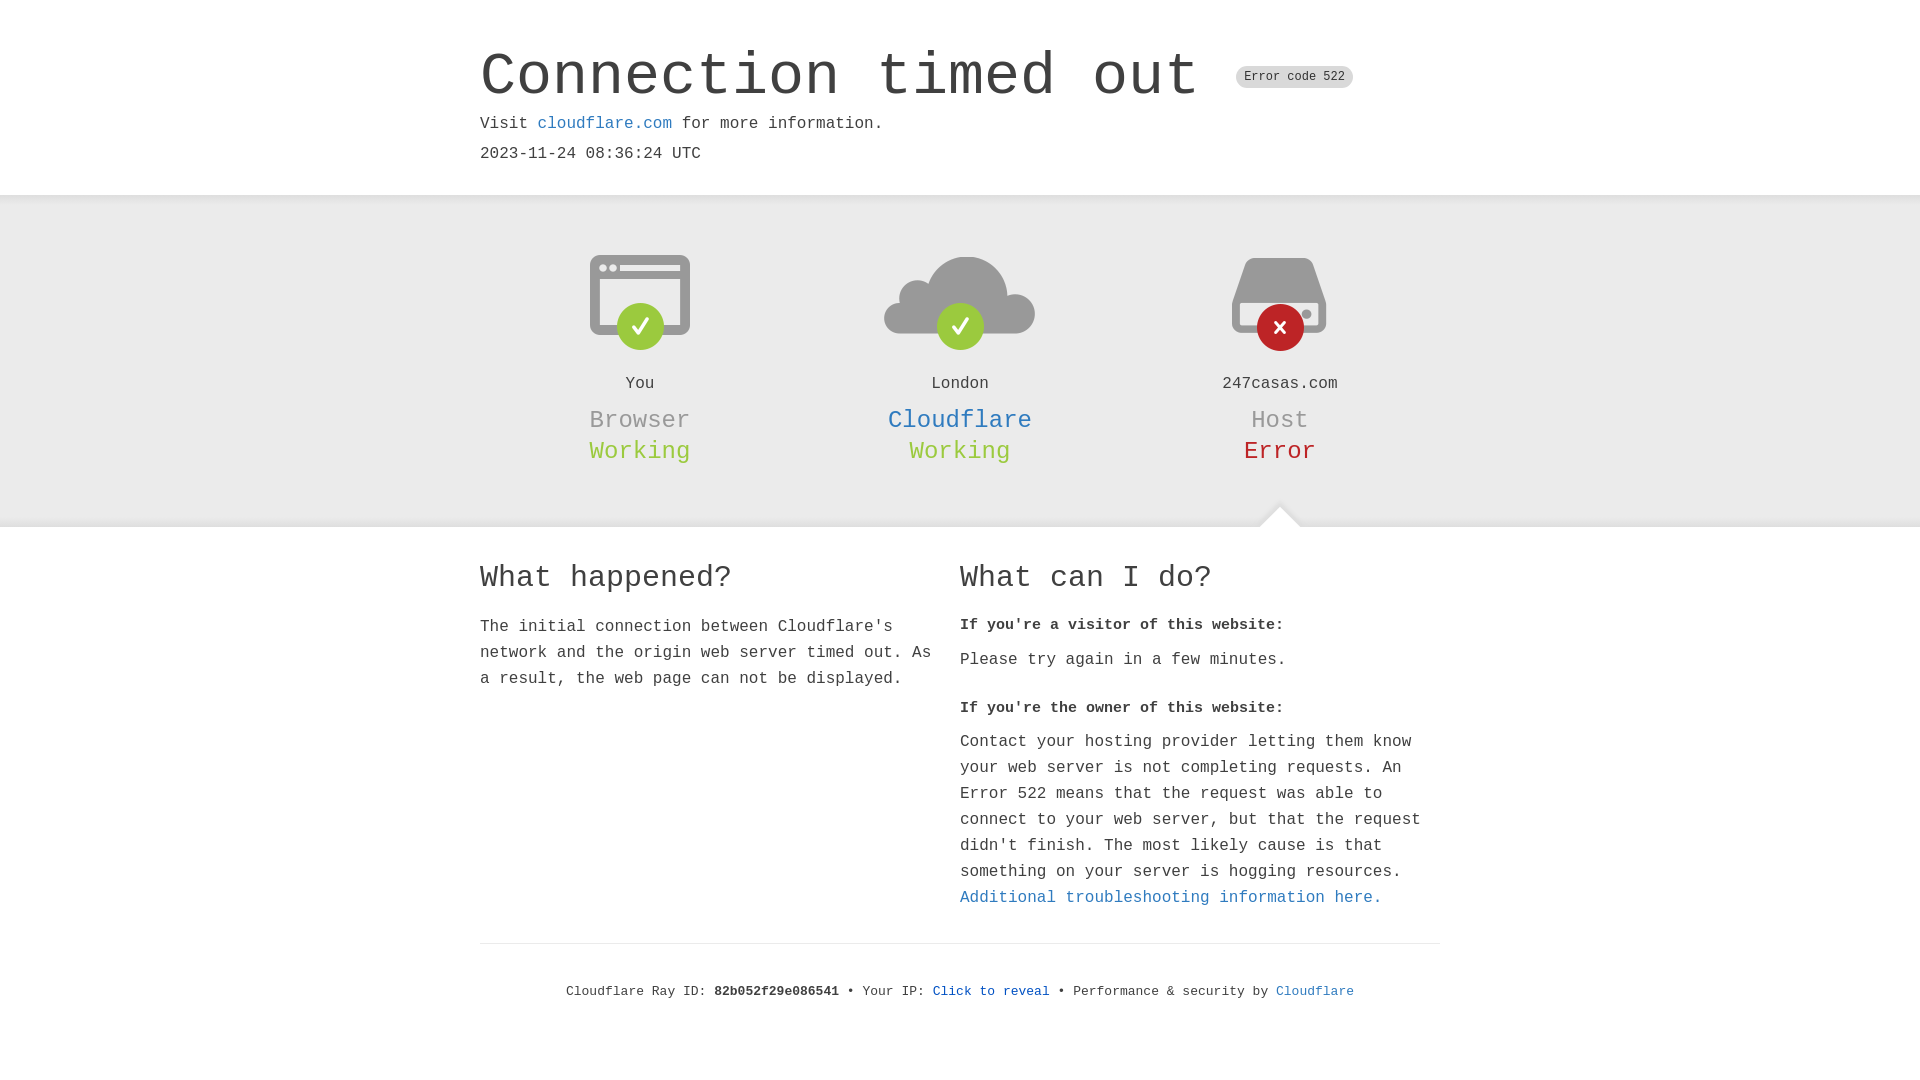 This screenshot has width=1920, height=1080. What do you see at coordinates (960, 420) in the screenshot?
I see `Cloudflare` at bounding box center [960, 420].